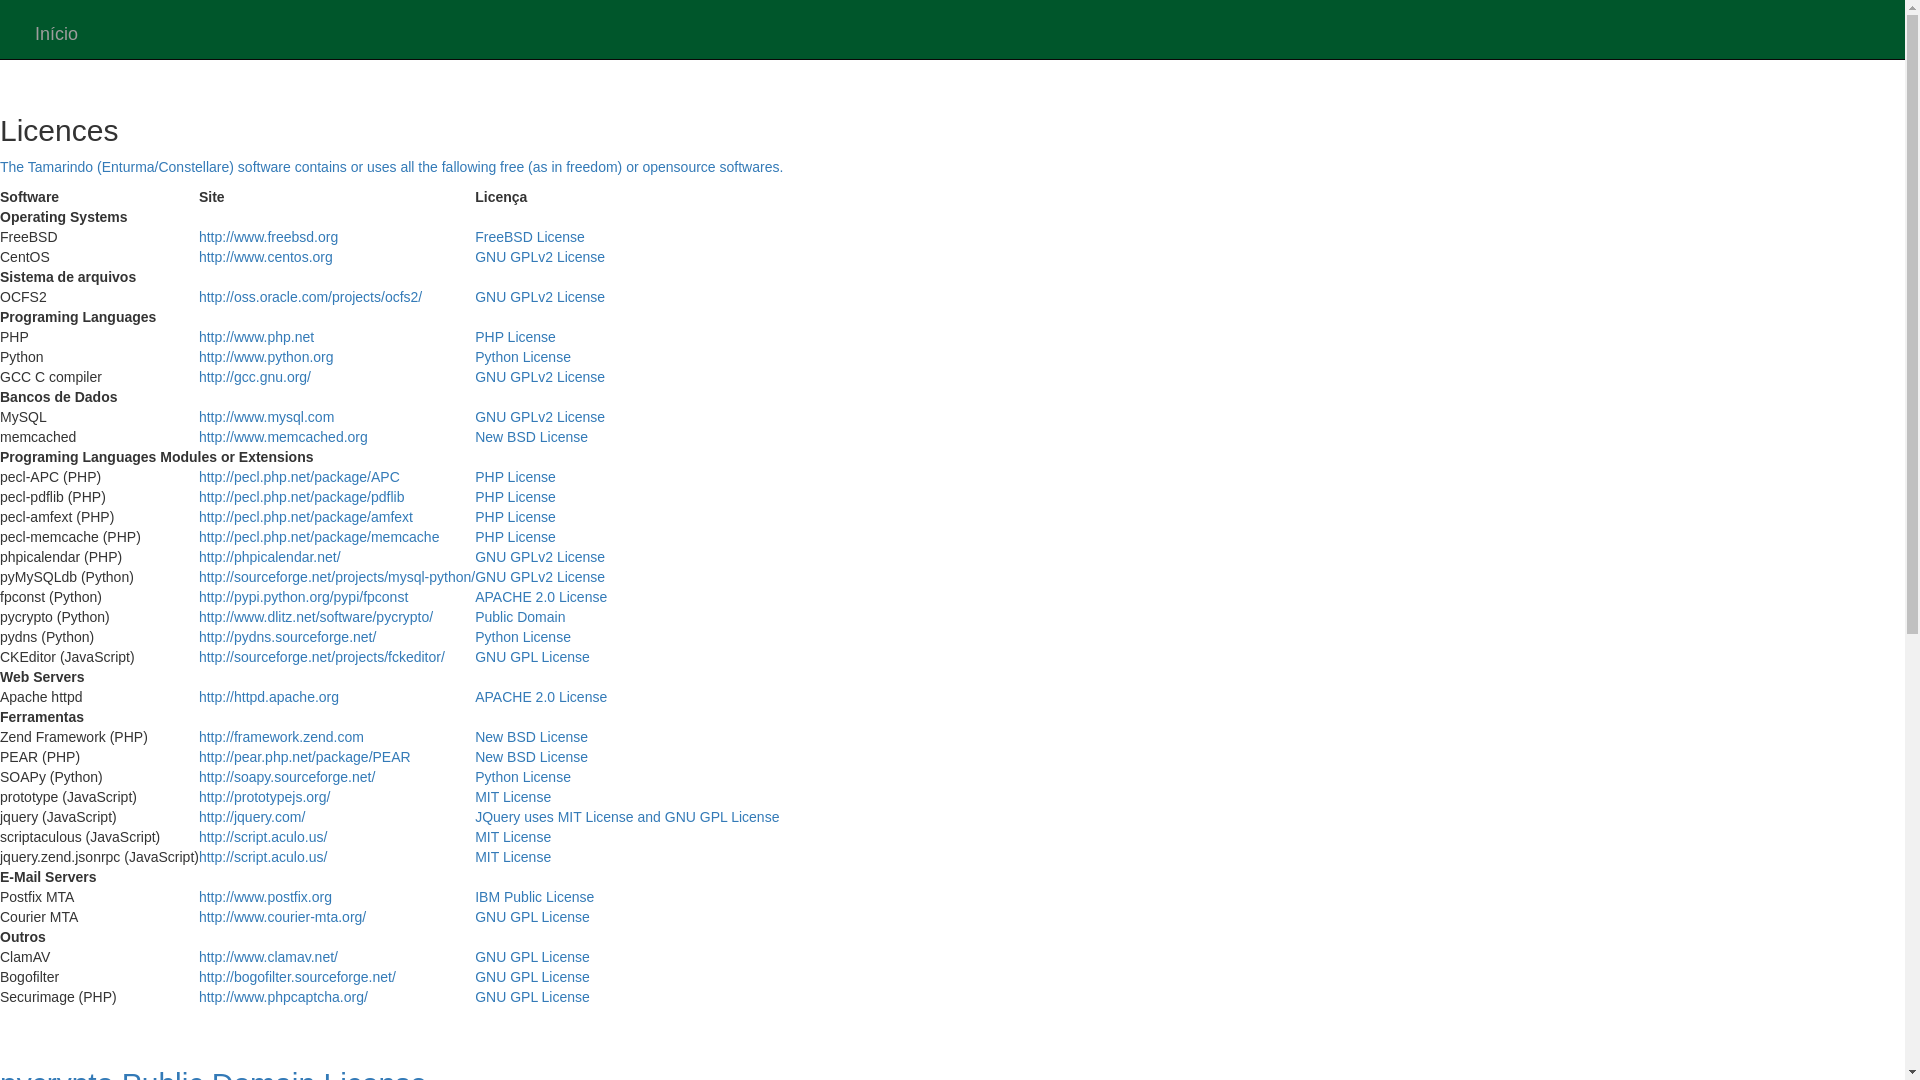 This screenshot has width=1920, height=1080. What do you see at coordinates (540, 417) in the screenshot?
I see `GNU GPLv2 License` at bounding box center [540, 417].